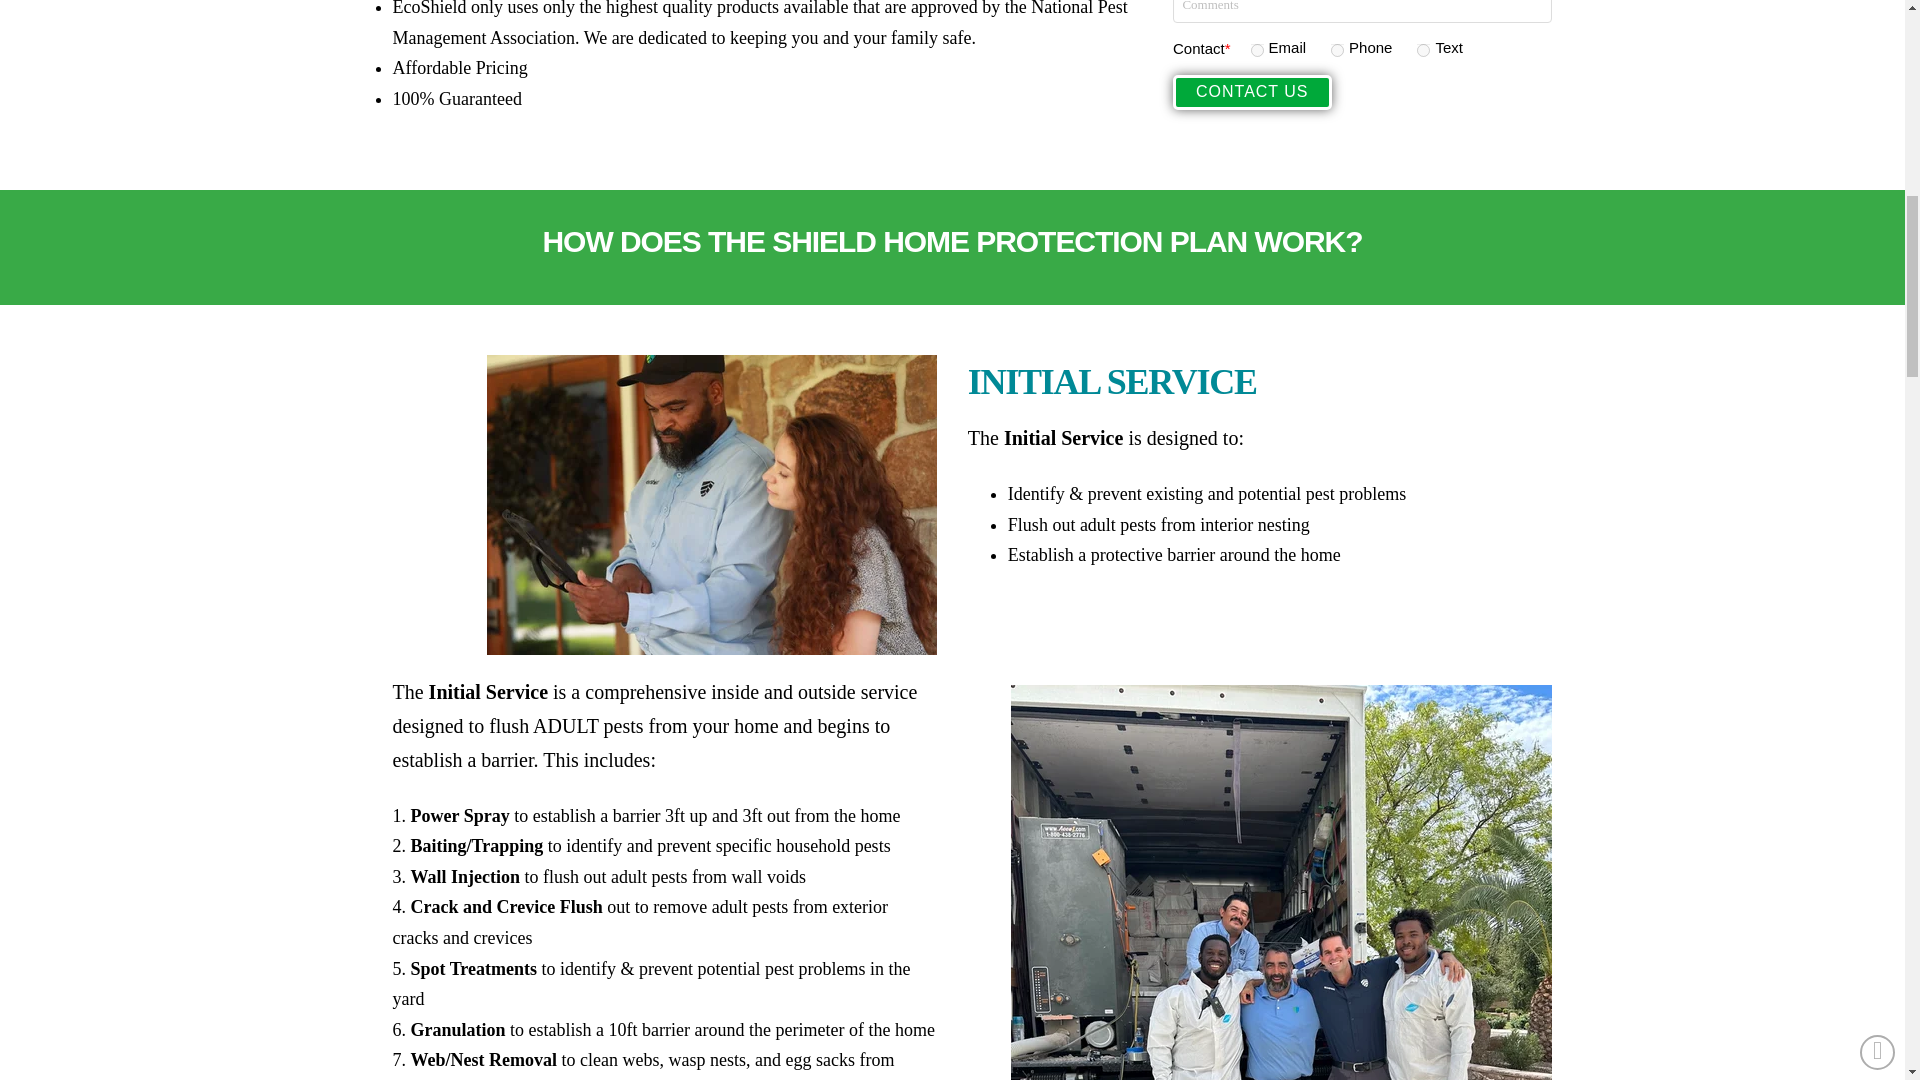 The image size is (1920, 1080). Describe the element at coordinates (1423, 50) in the screenshot. I see `Text` at that location.